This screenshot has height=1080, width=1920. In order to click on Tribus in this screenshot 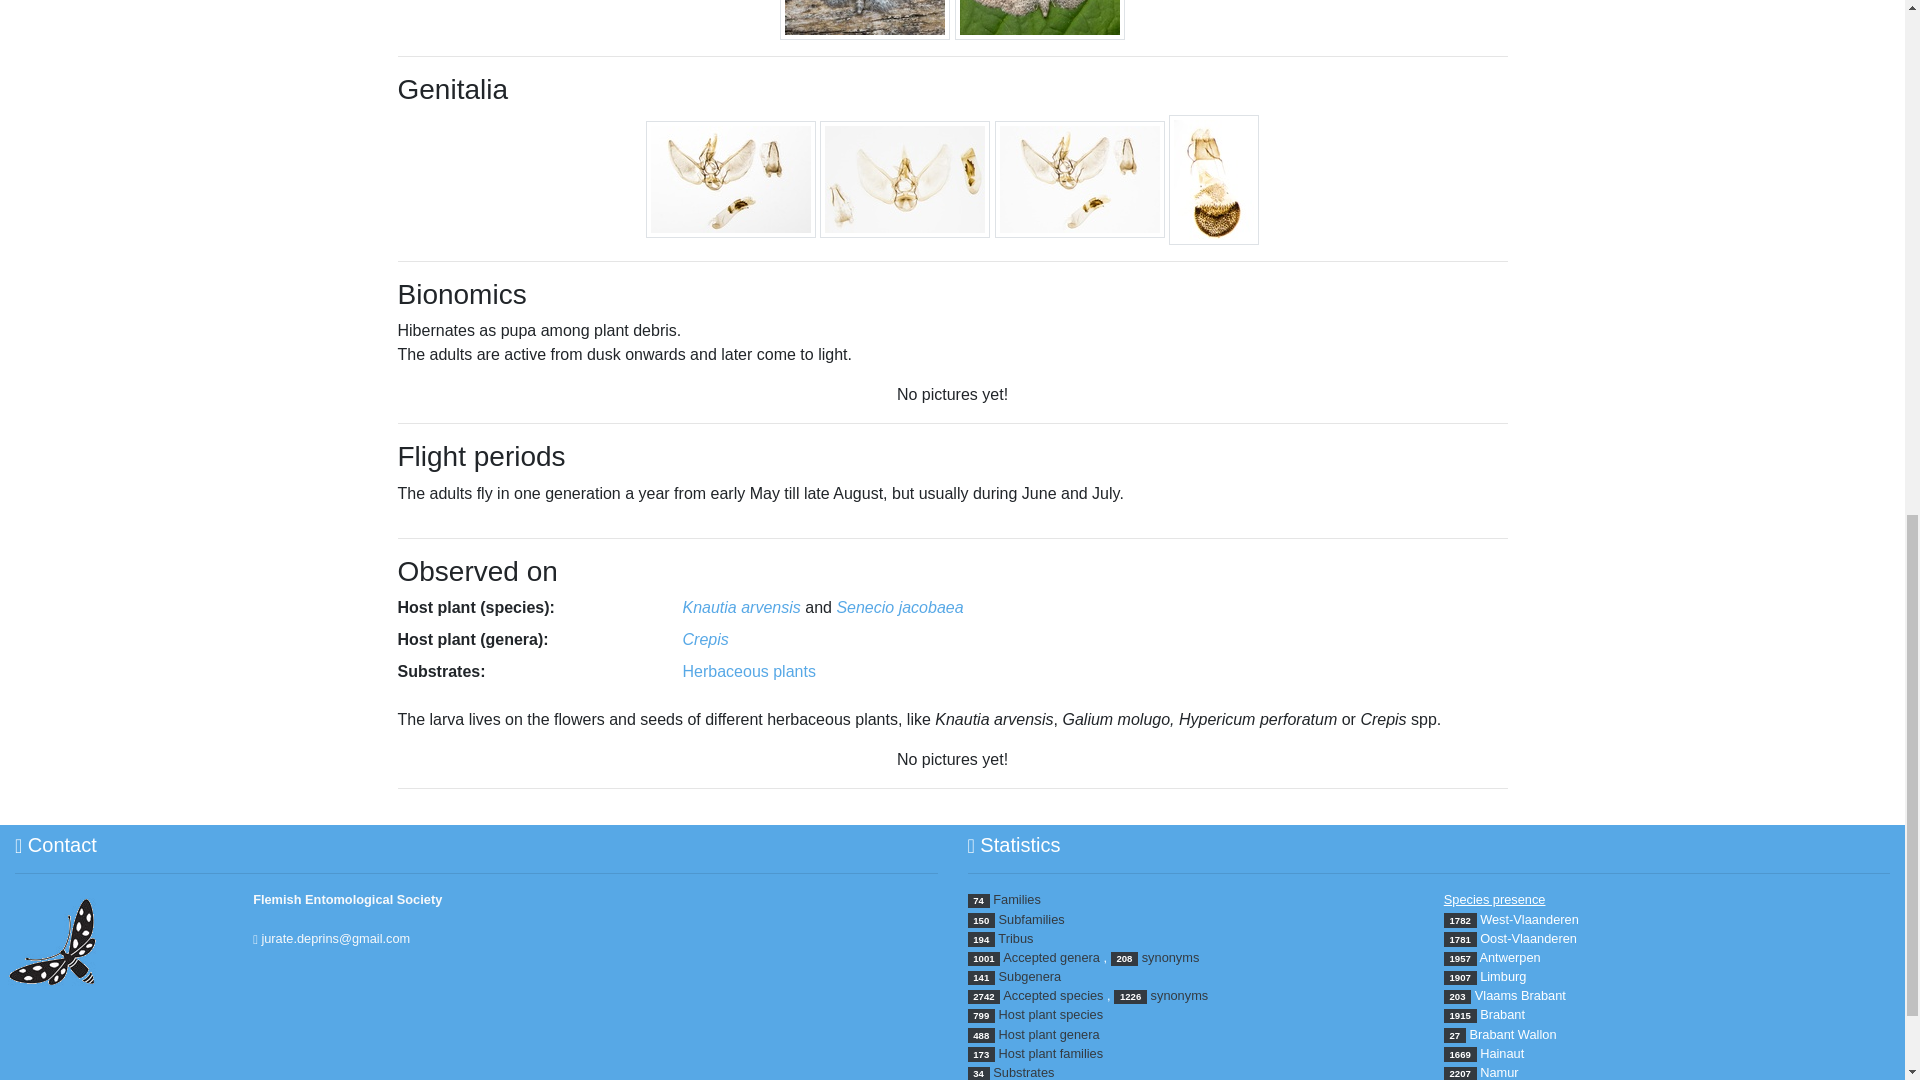, I will do `click(1015, 938)`.